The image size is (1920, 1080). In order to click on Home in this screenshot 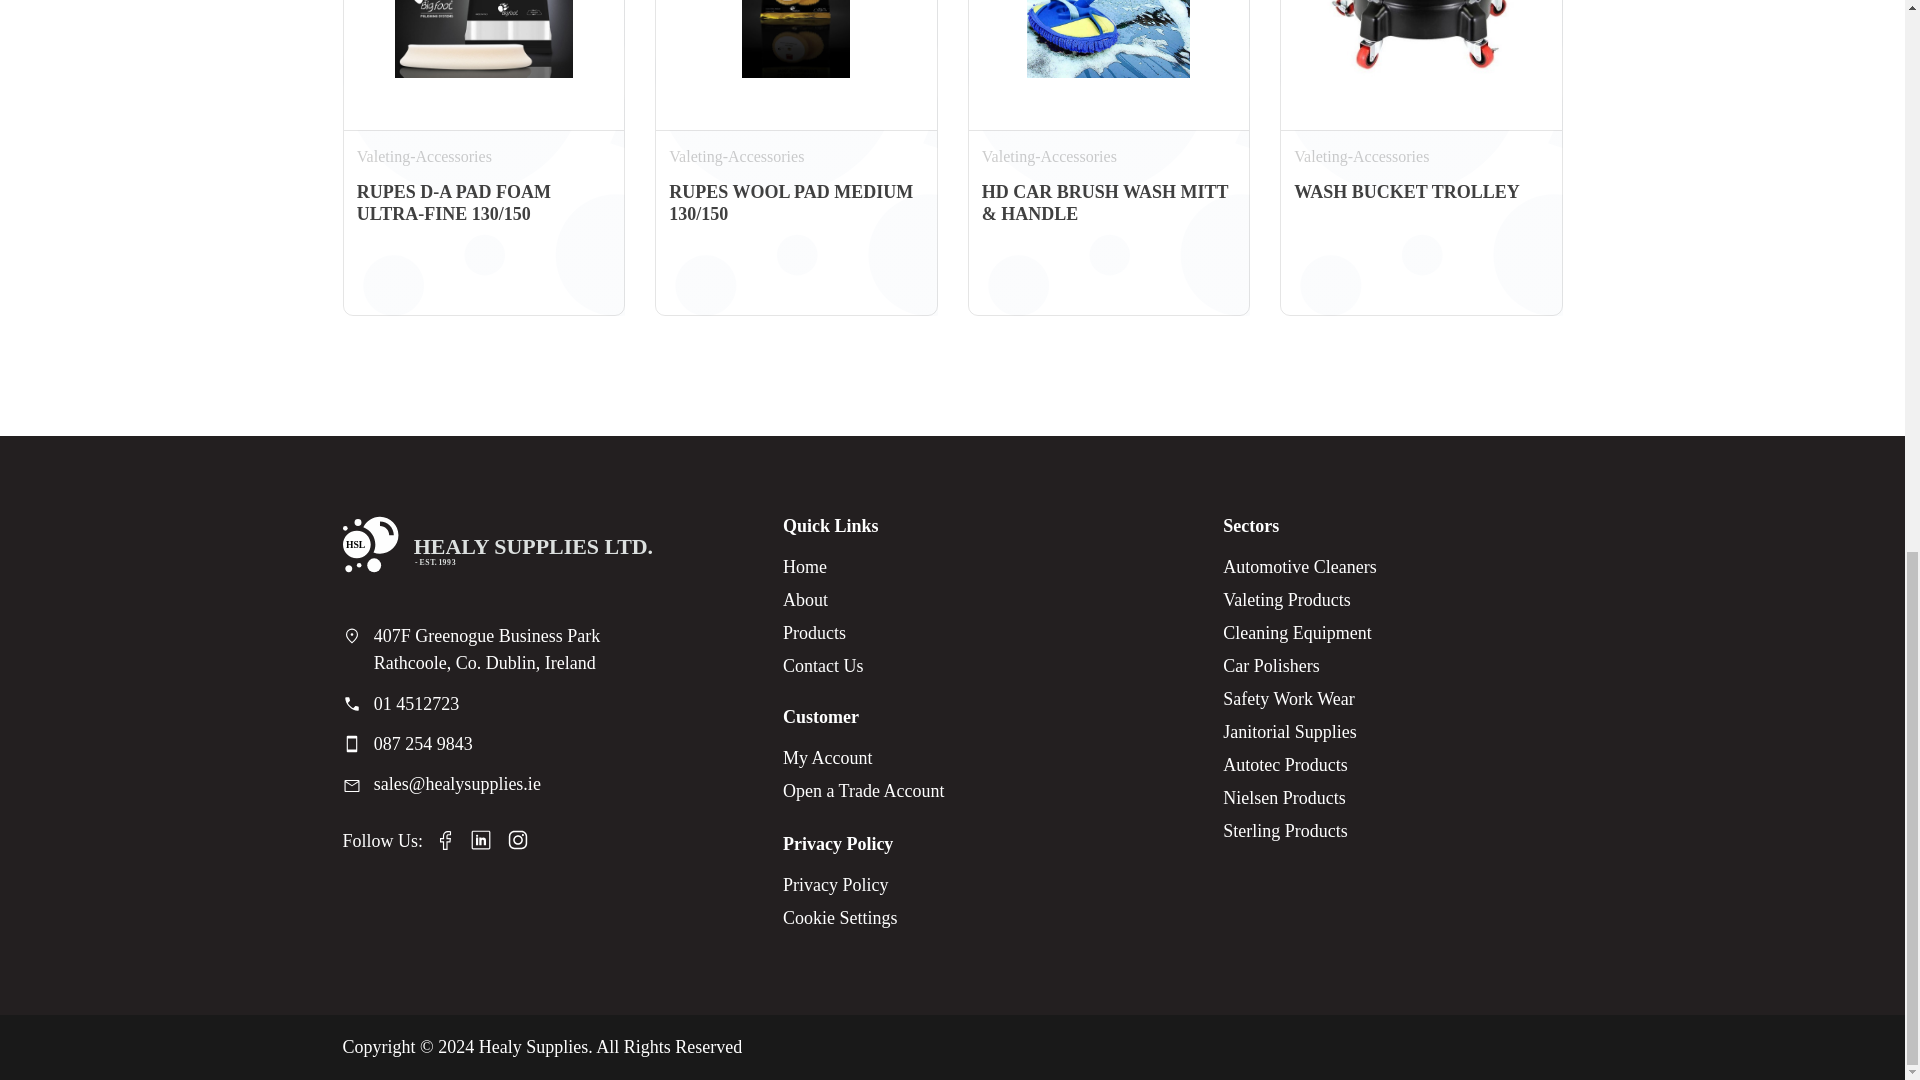, I will do `click(824, 567)`.